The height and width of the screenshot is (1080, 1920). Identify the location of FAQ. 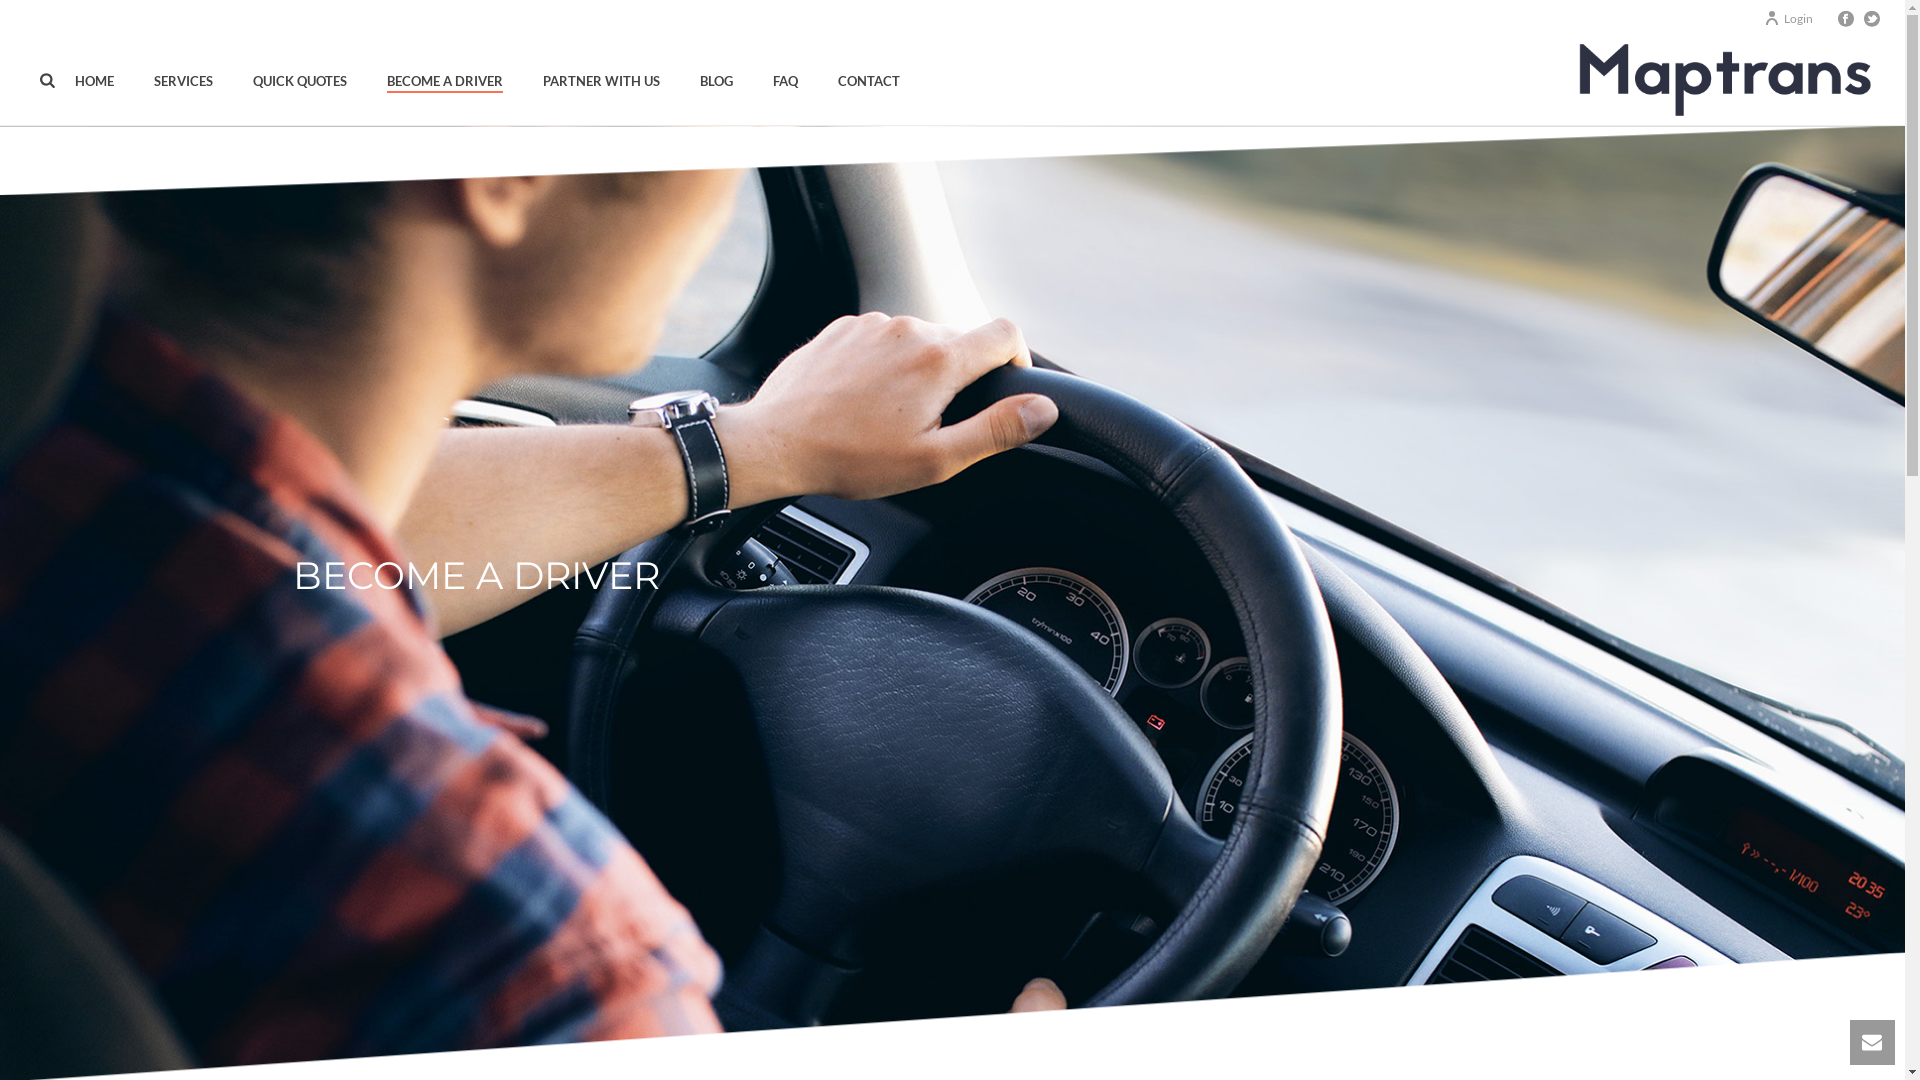
(1076, 881).